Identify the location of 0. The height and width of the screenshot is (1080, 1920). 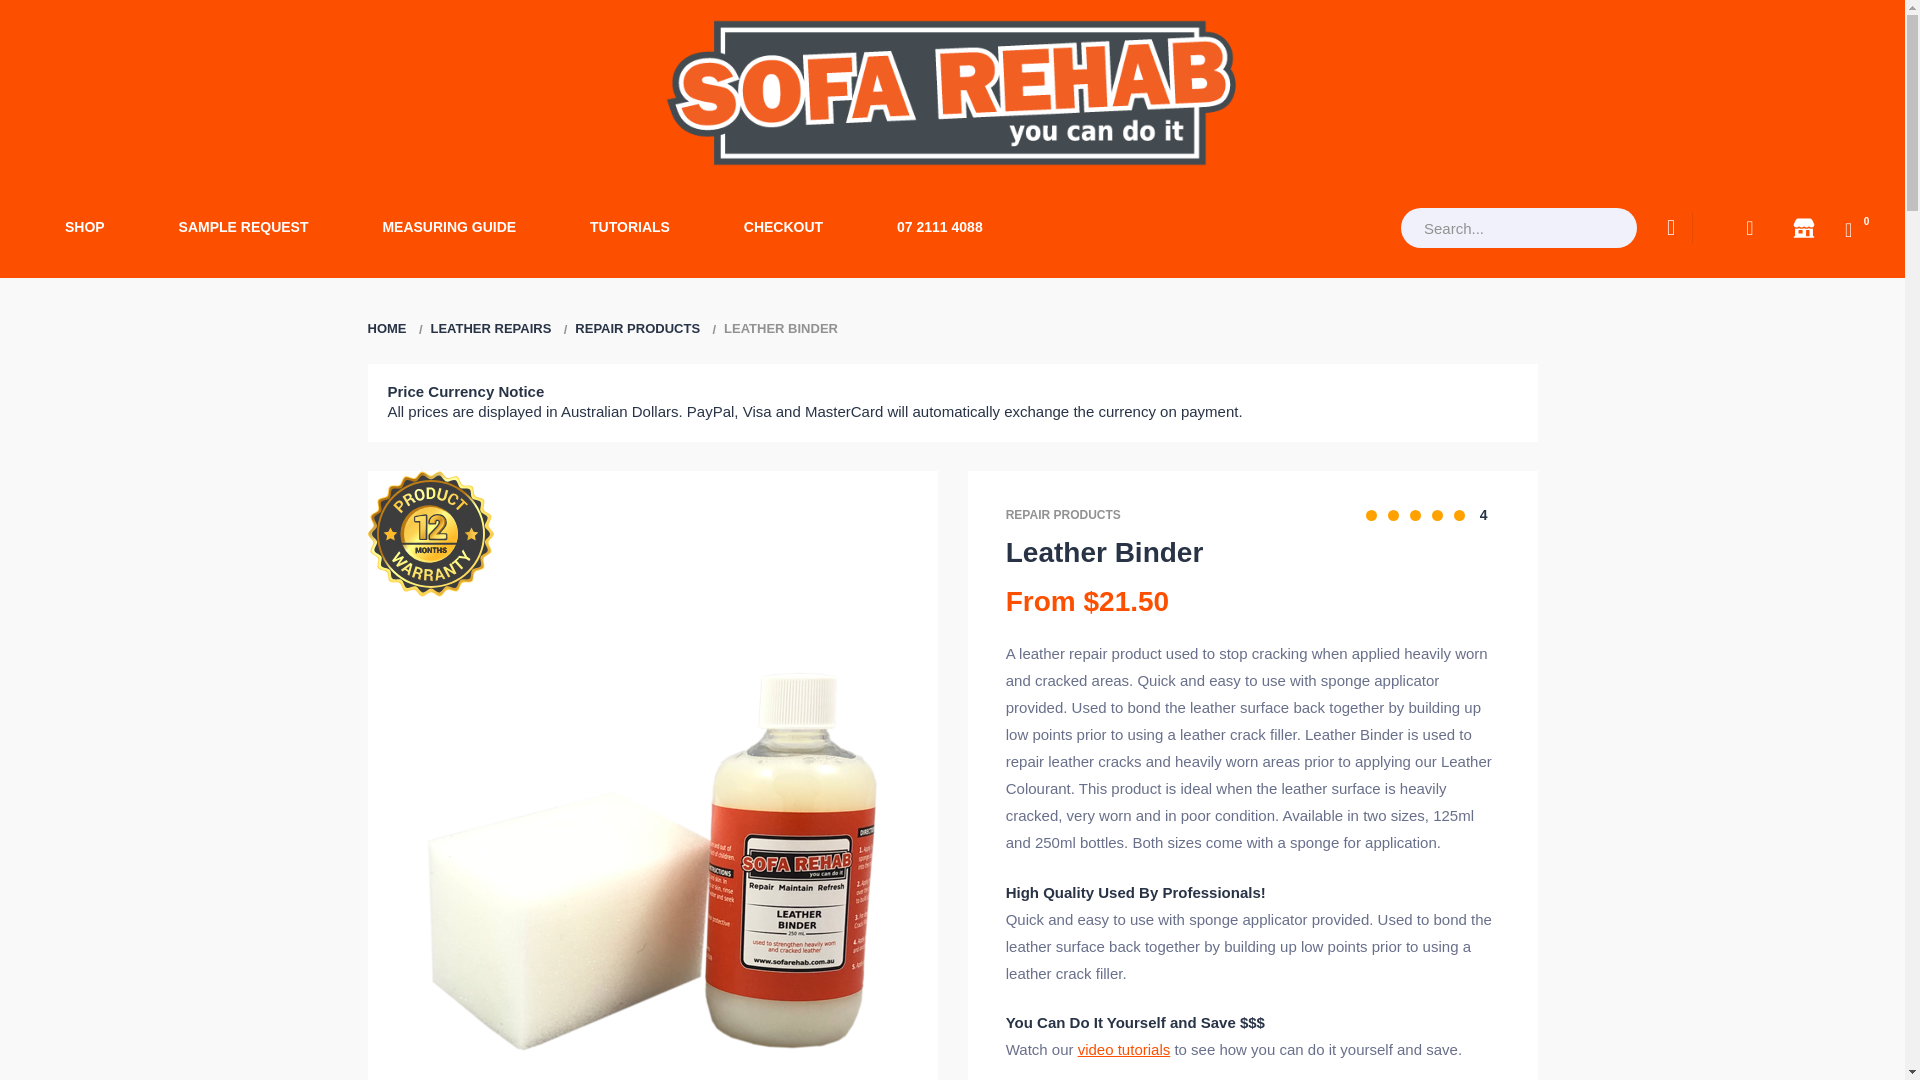
(1860, 228).